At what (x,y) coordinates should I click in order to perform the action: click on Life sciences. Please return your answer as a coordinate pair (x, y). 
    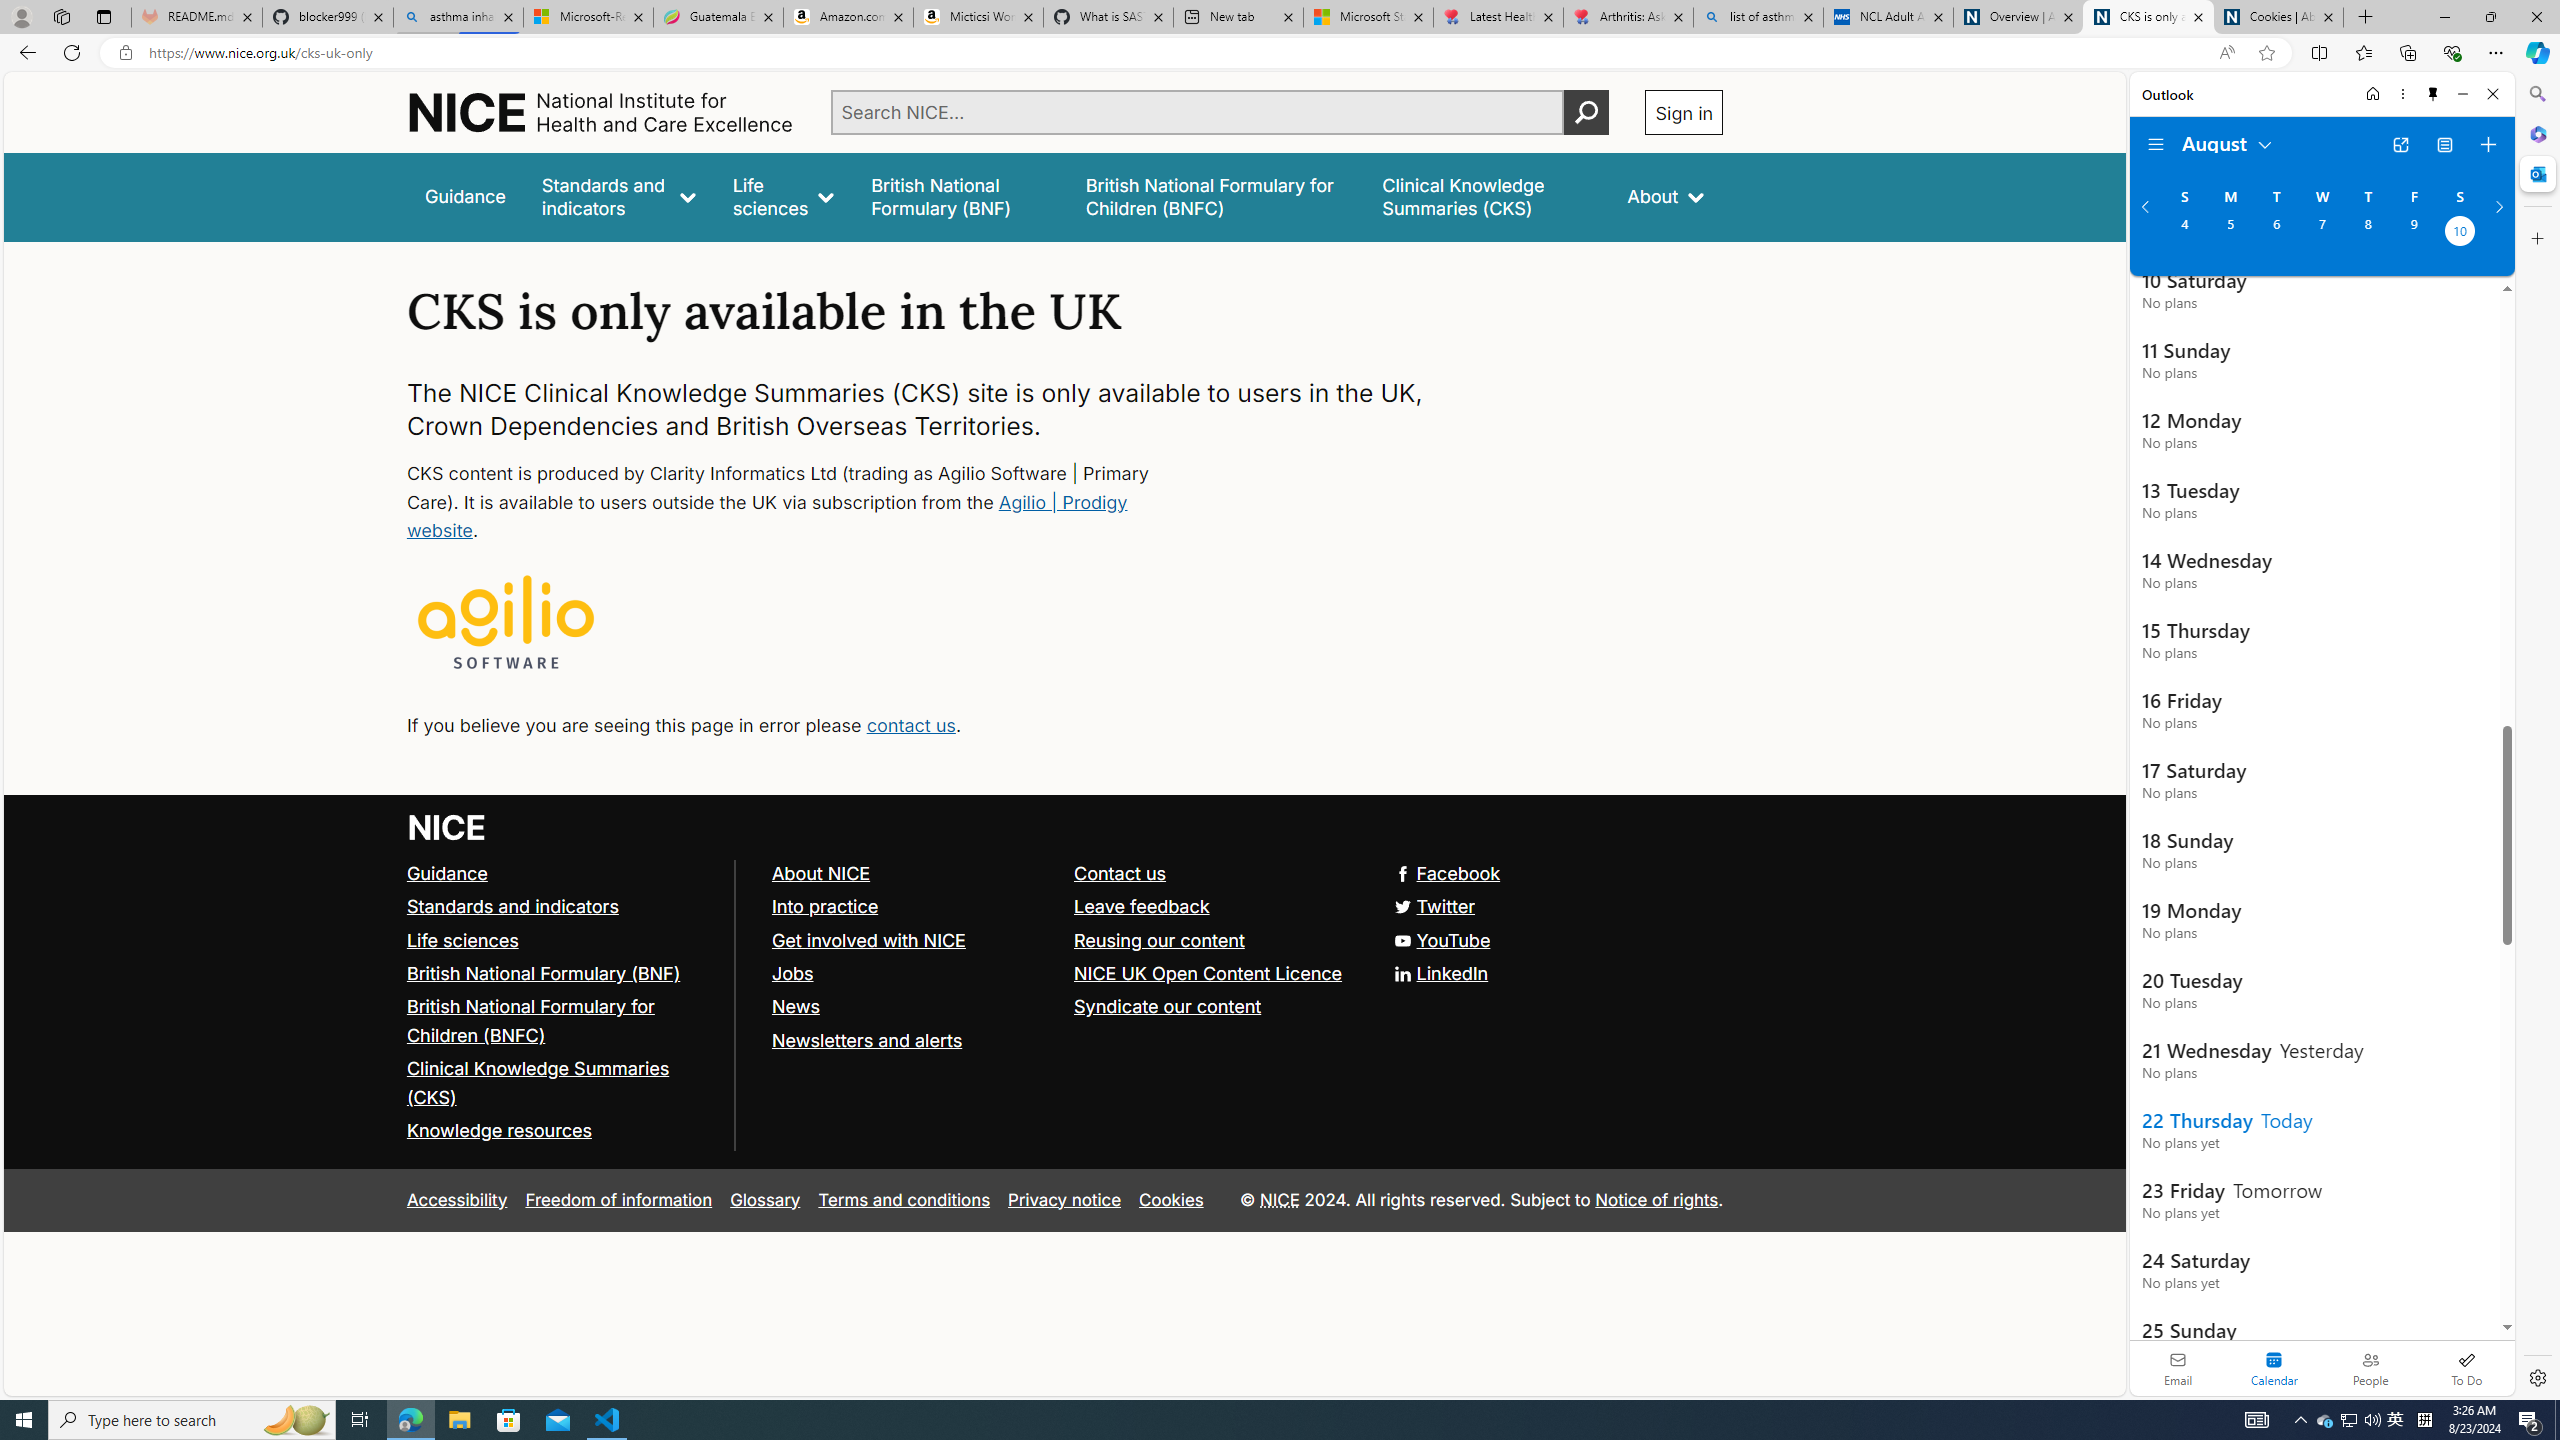
    Looking at the image, I should click on (562, 940).